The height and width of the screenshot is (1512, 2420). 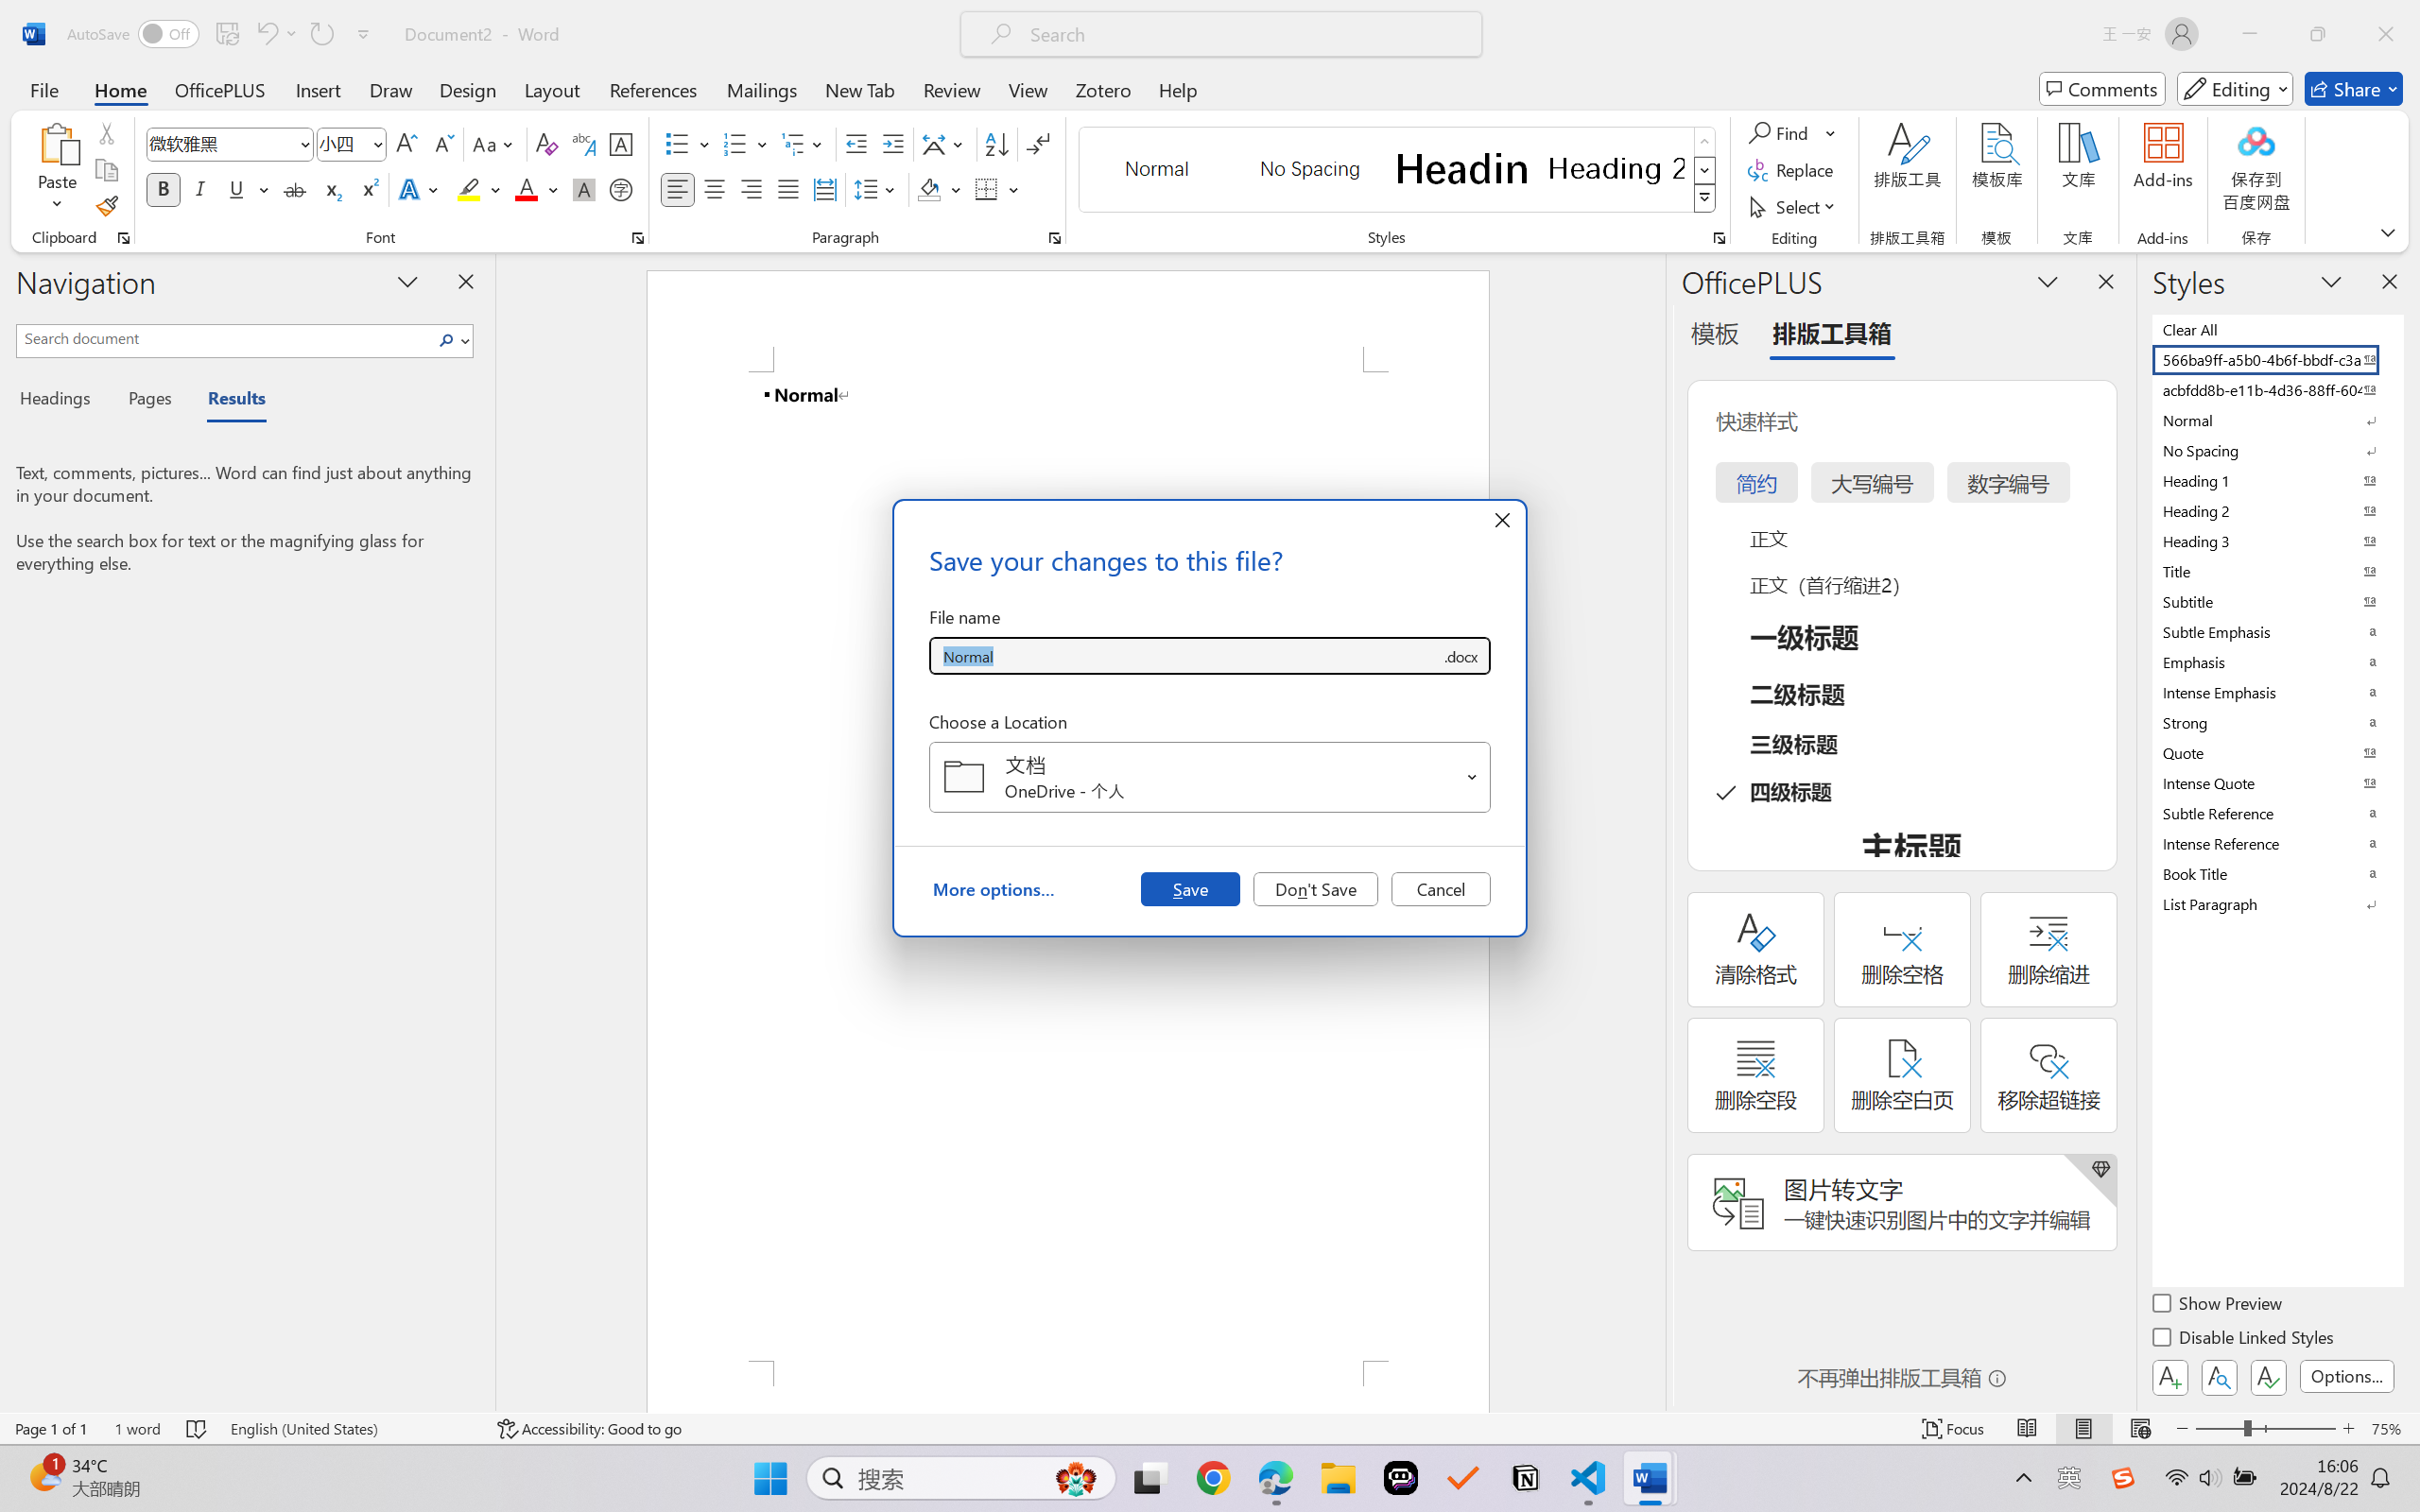 I want to click on Font, so click(x=221, y=144).